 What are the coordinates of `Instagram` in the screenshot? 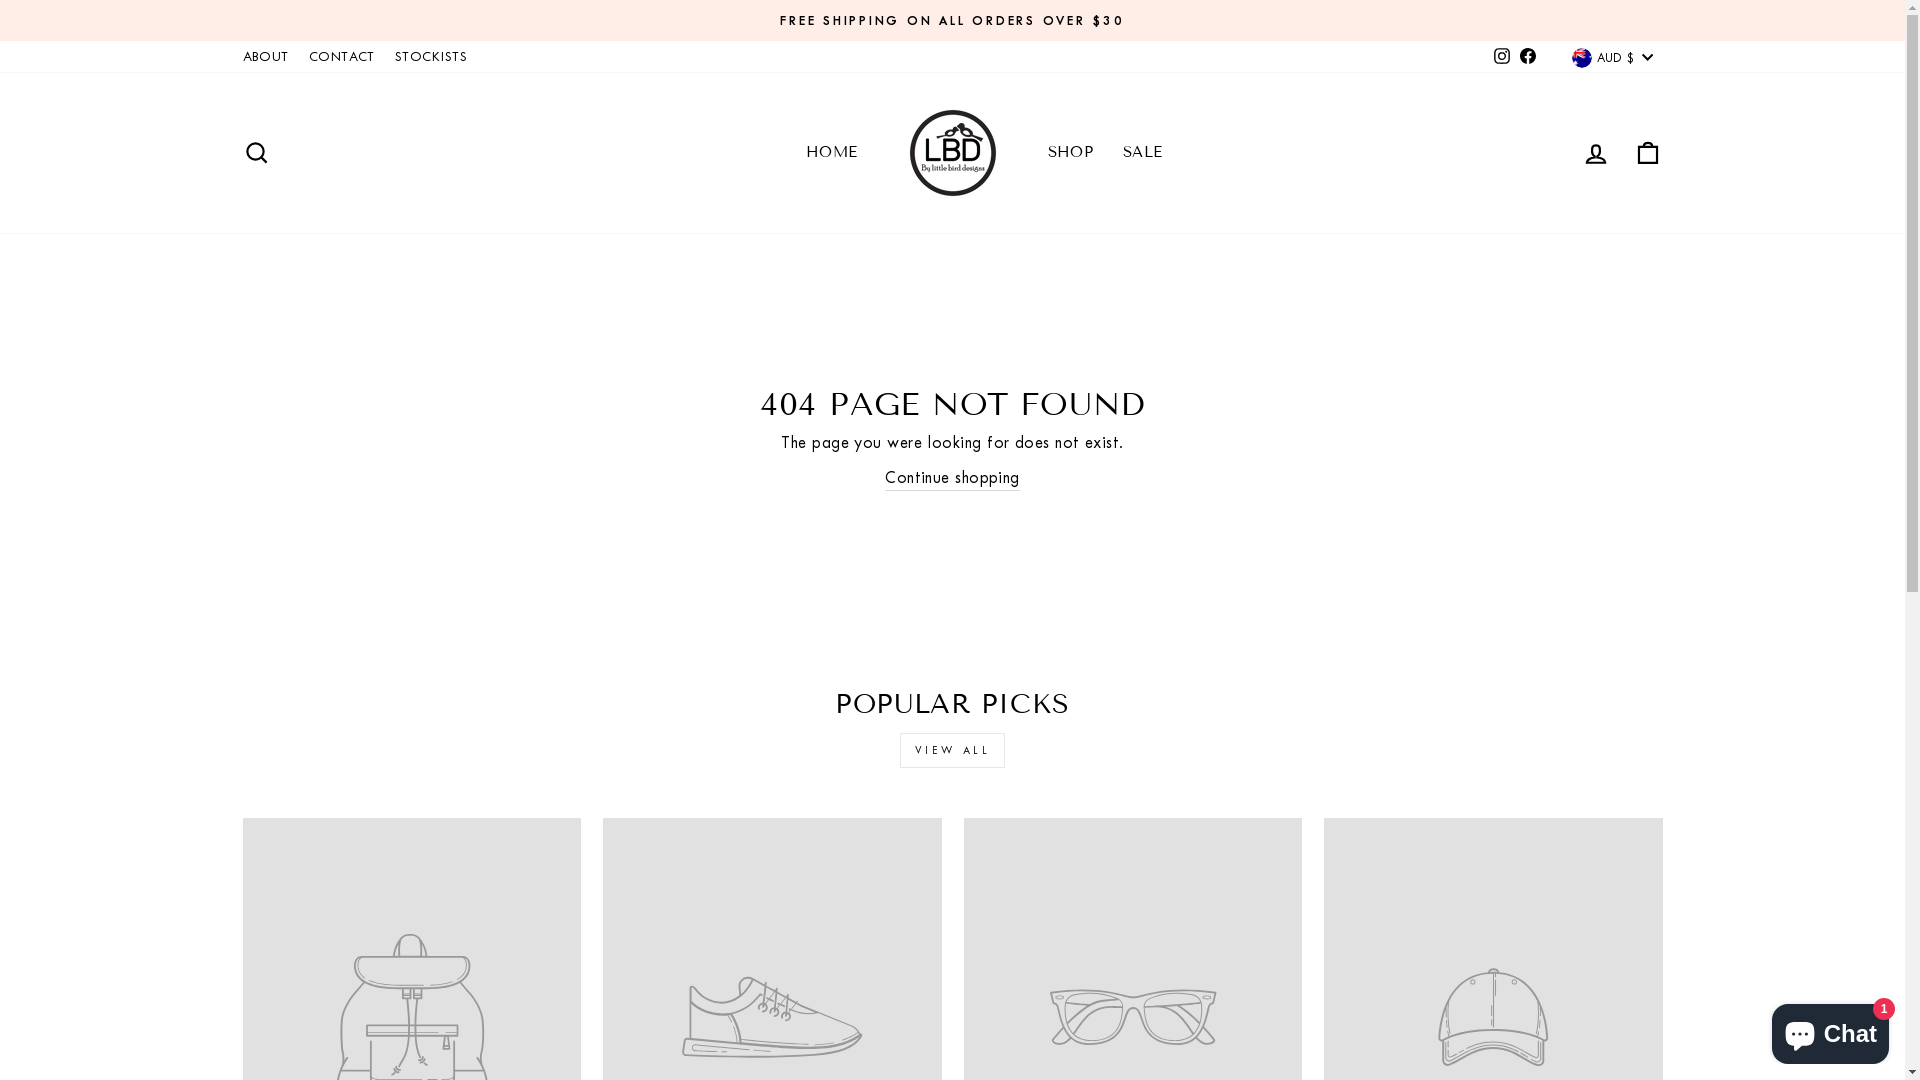 It's located at (1502, 56).